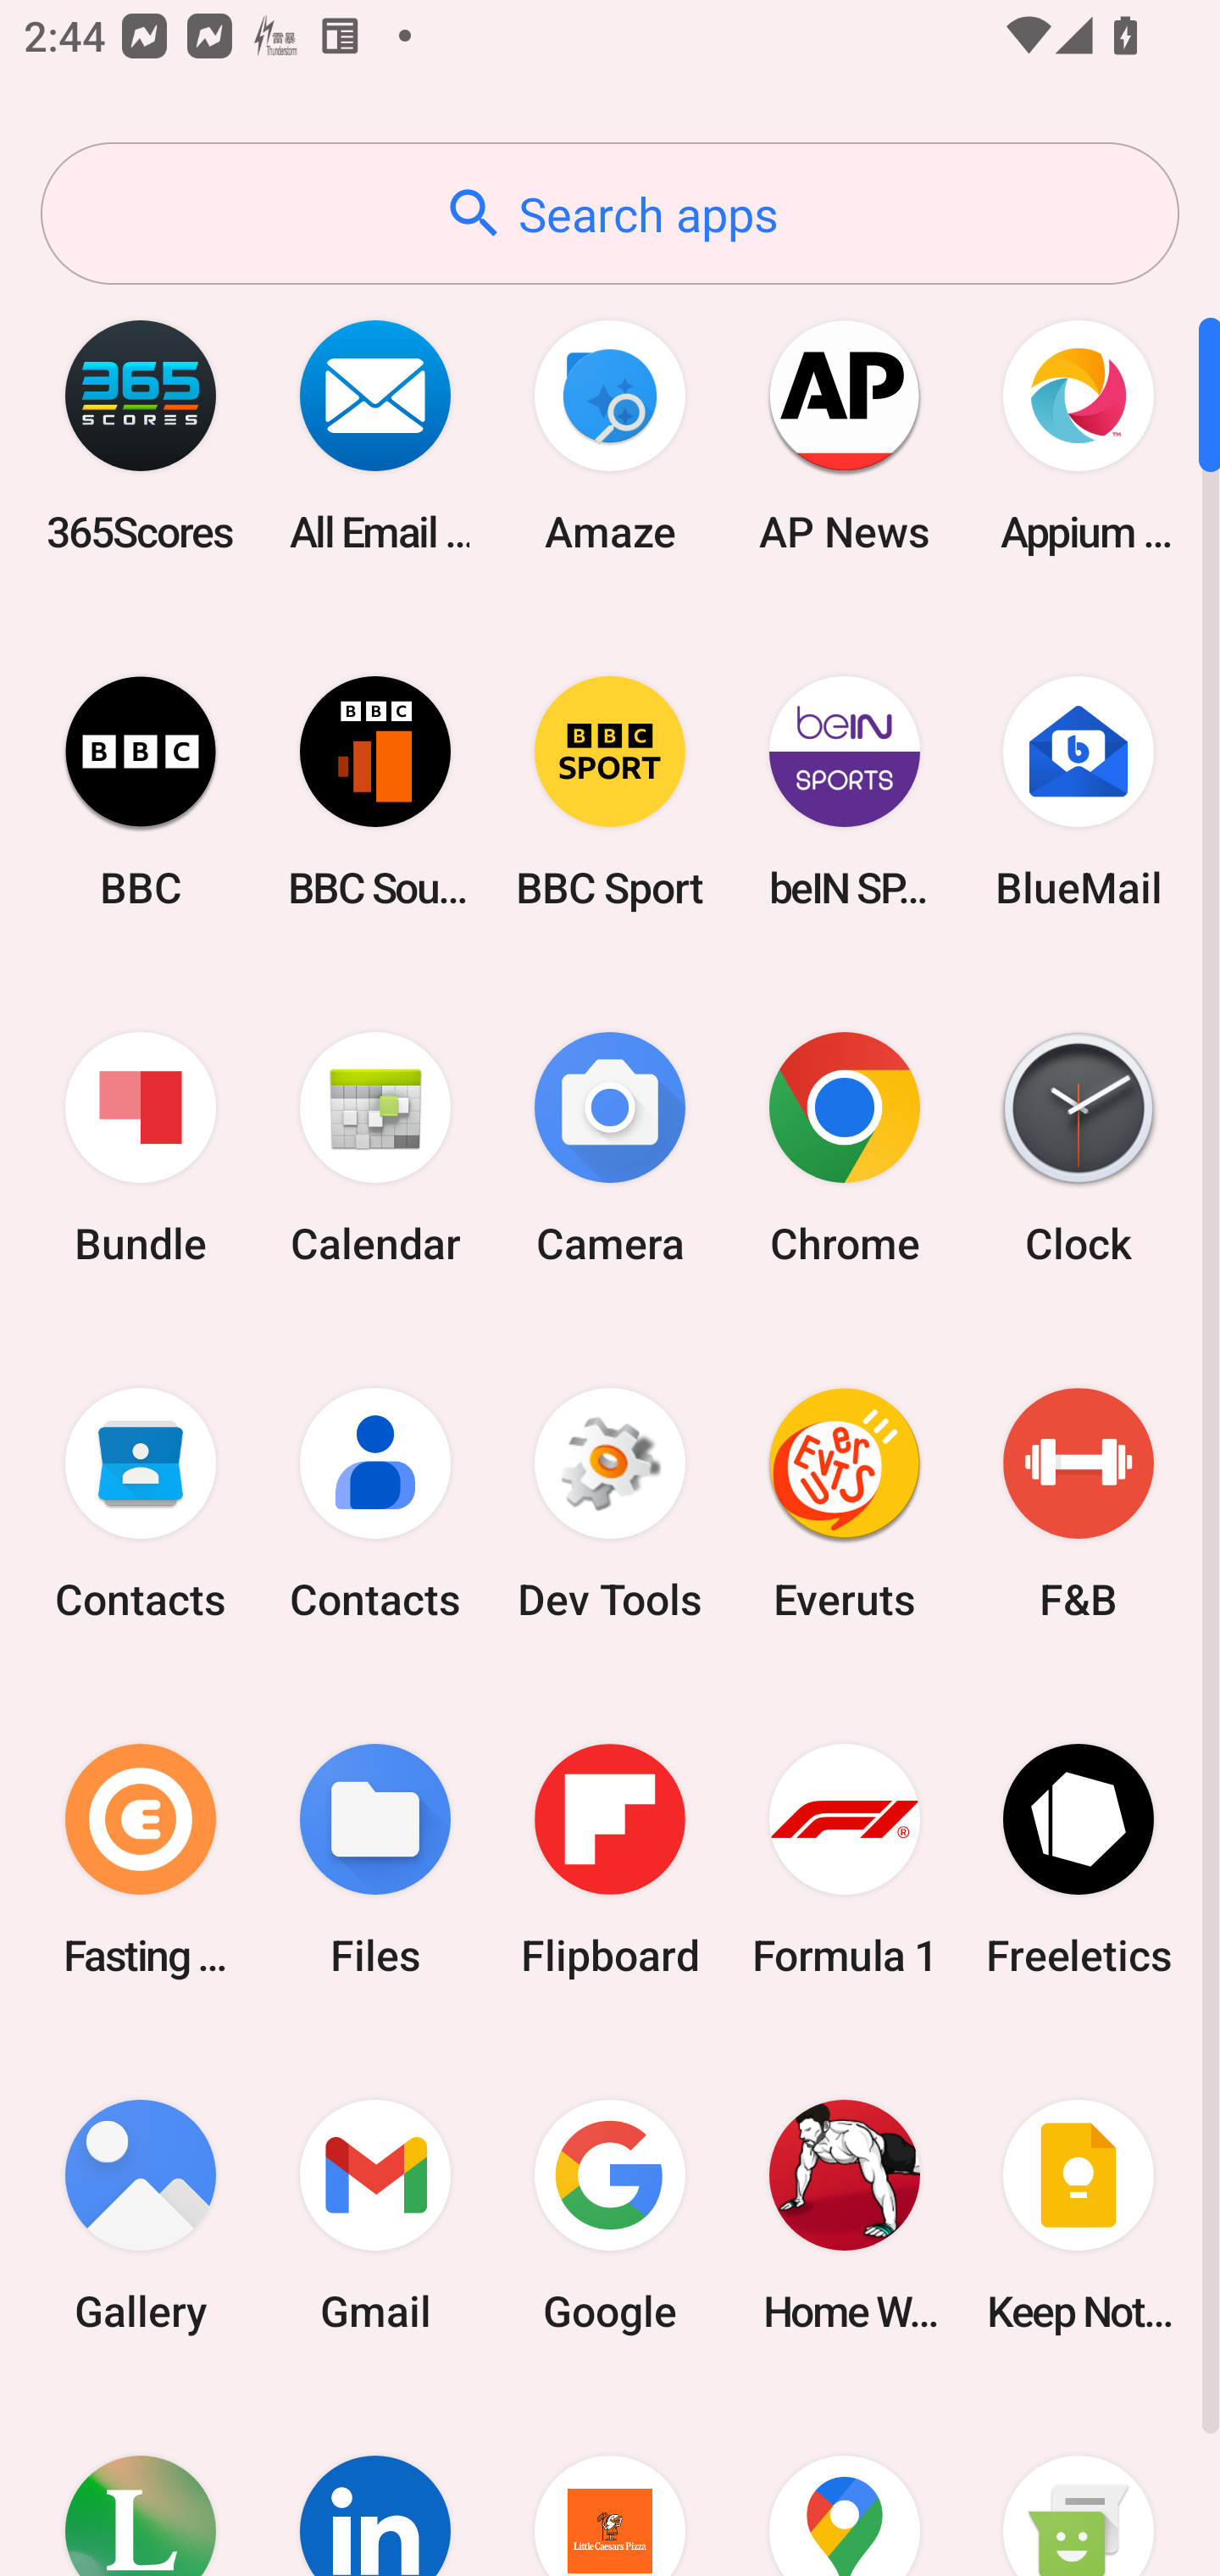 The image size is (1220, 2576). Describe the element at coordinates (1079, 1149) in the screenshot. I see `Clock` at that location.